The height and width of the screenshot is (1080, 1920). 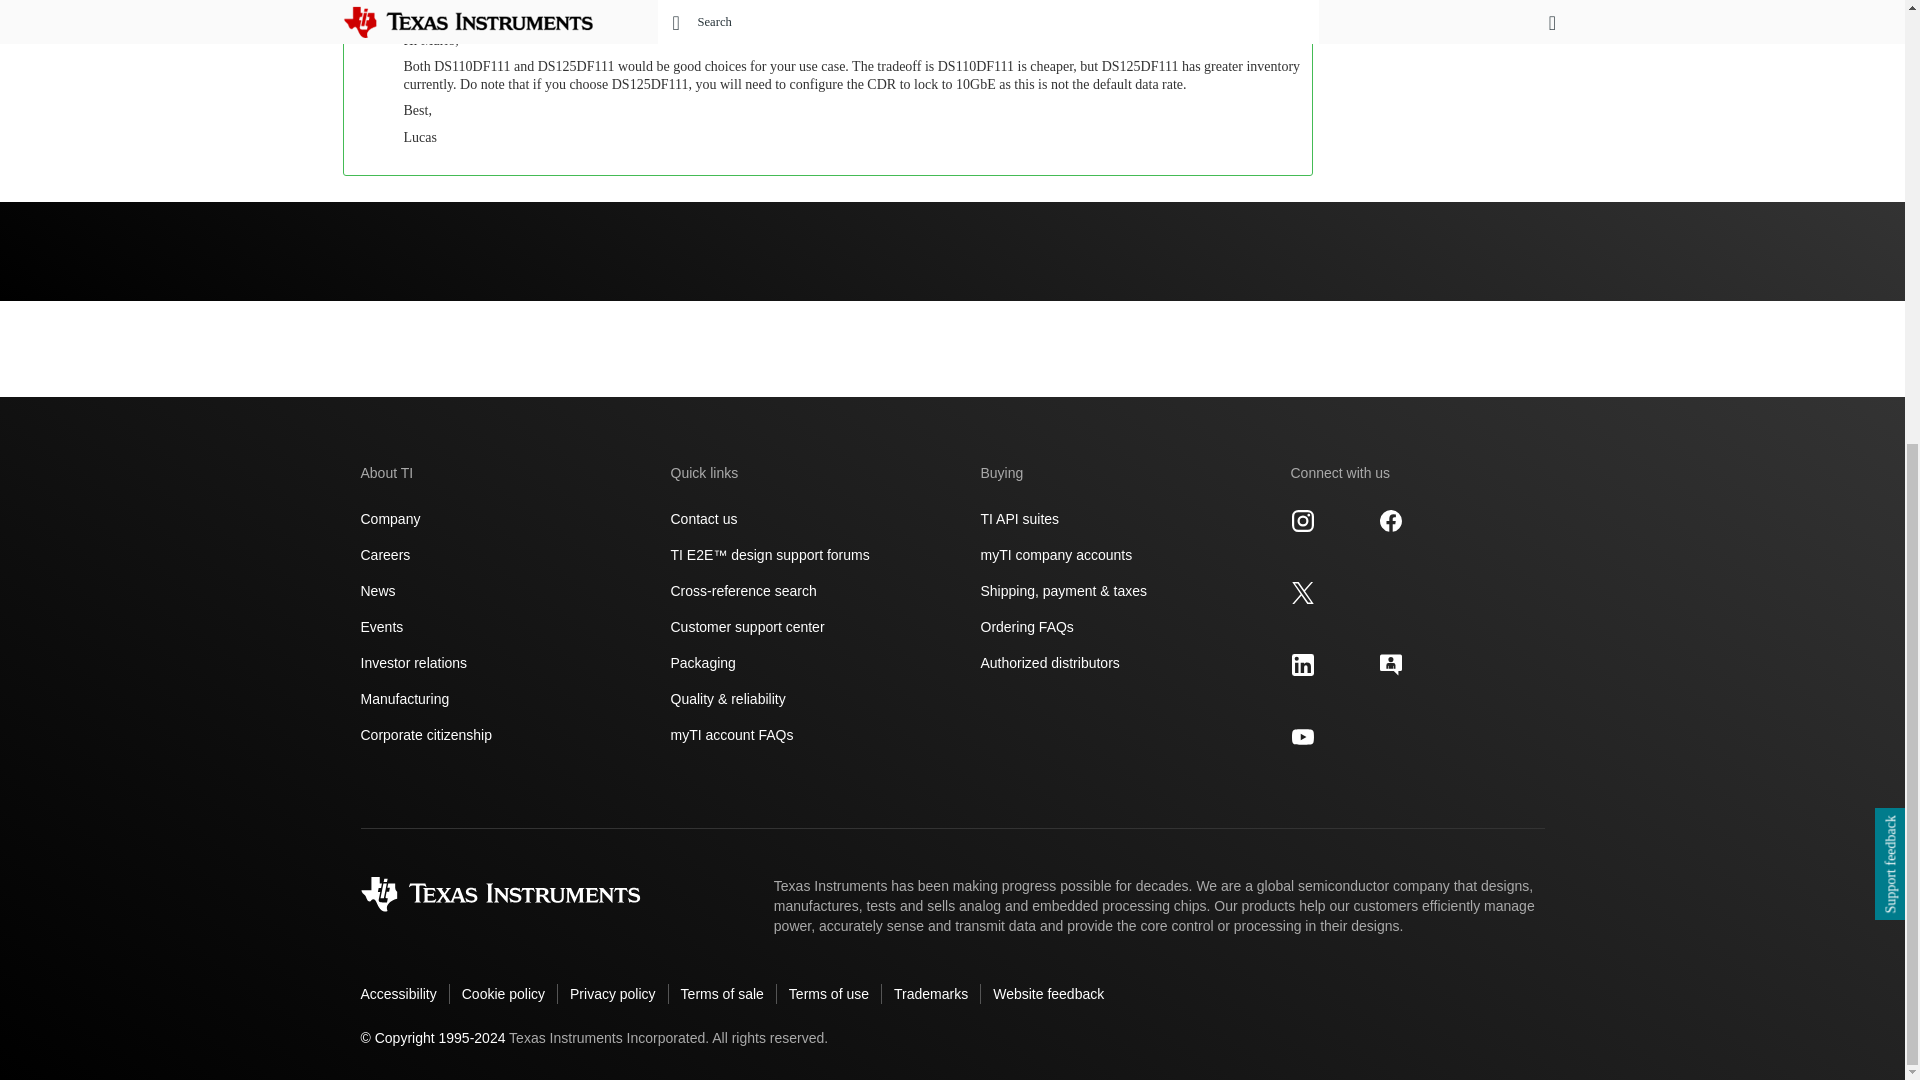 What do you see at coordinates (1302, 520) in the screenshot?
I see `instagram` at bounding box center [1302, 520].